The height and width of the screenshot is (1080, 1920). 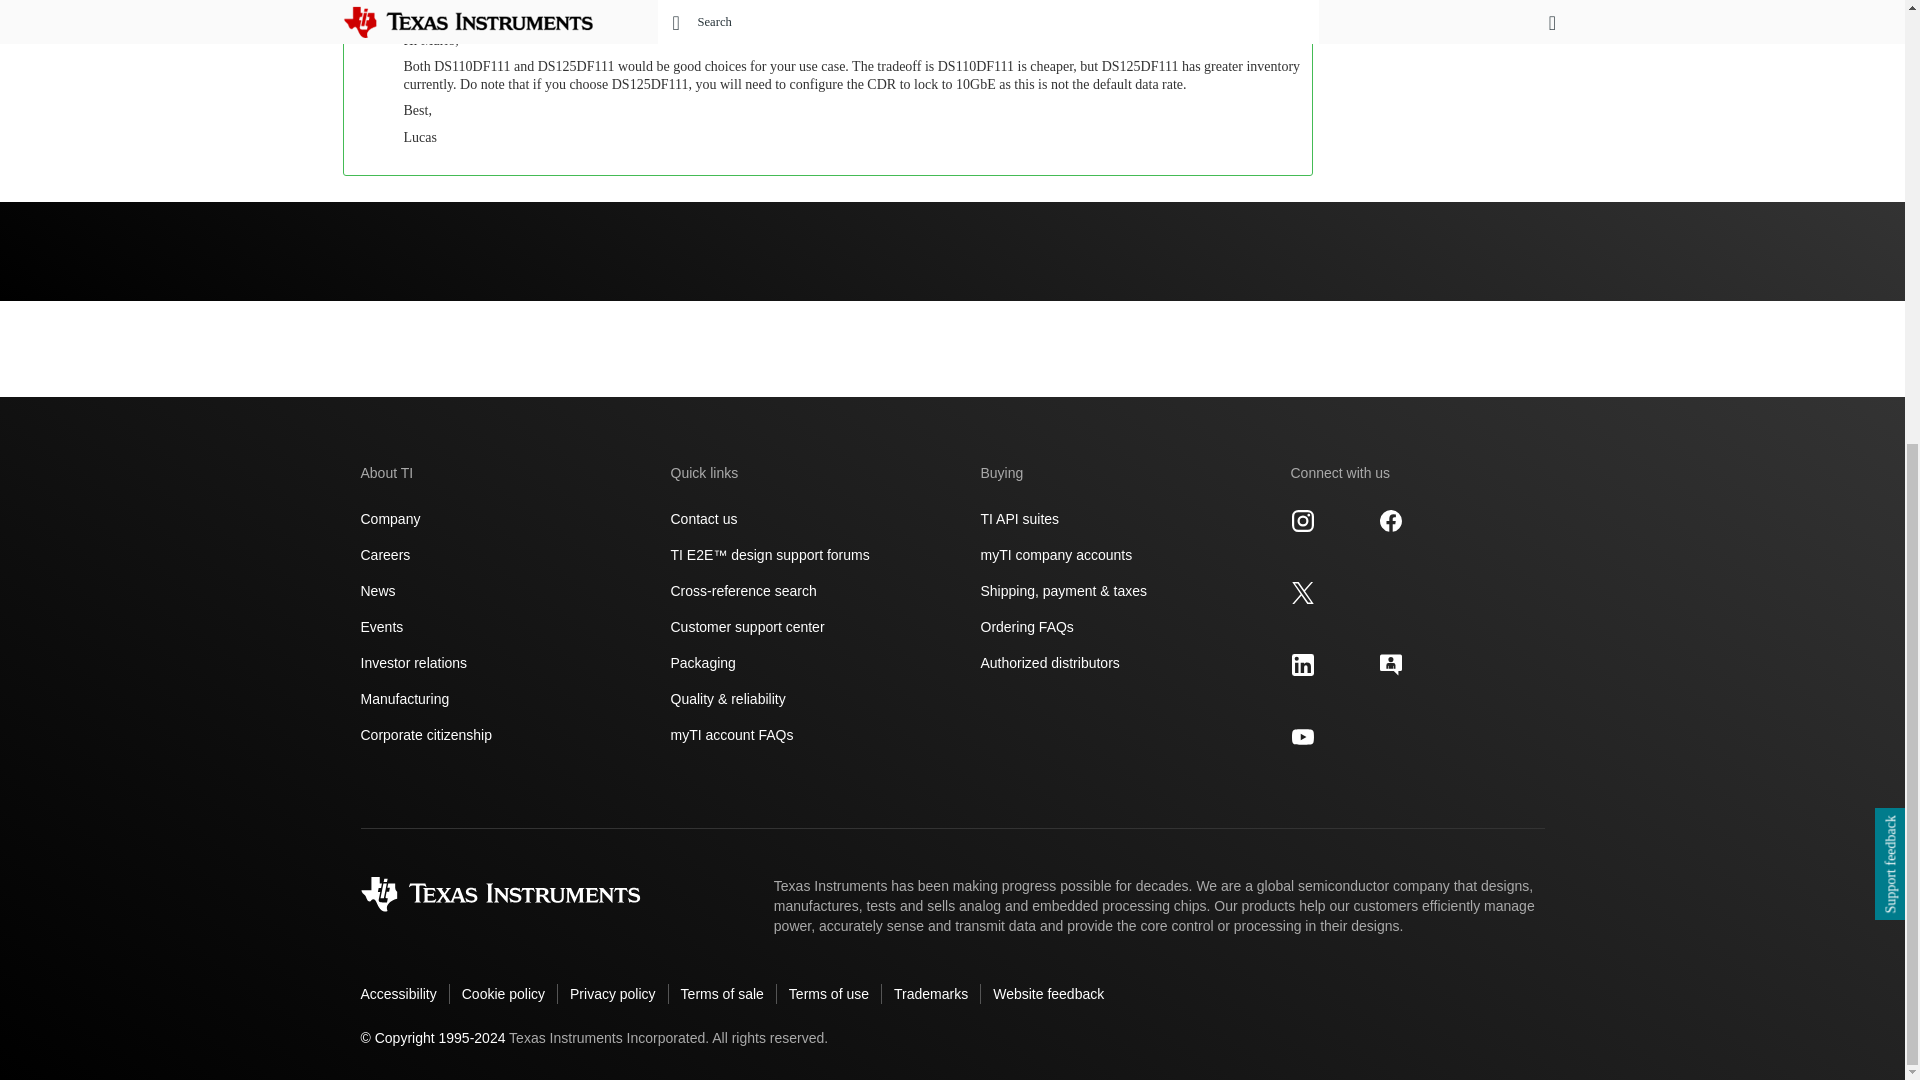 What do you see at coordinates (1302, 520) in the screenshot?
I see `instagram` at bounding box center [1302, 520].